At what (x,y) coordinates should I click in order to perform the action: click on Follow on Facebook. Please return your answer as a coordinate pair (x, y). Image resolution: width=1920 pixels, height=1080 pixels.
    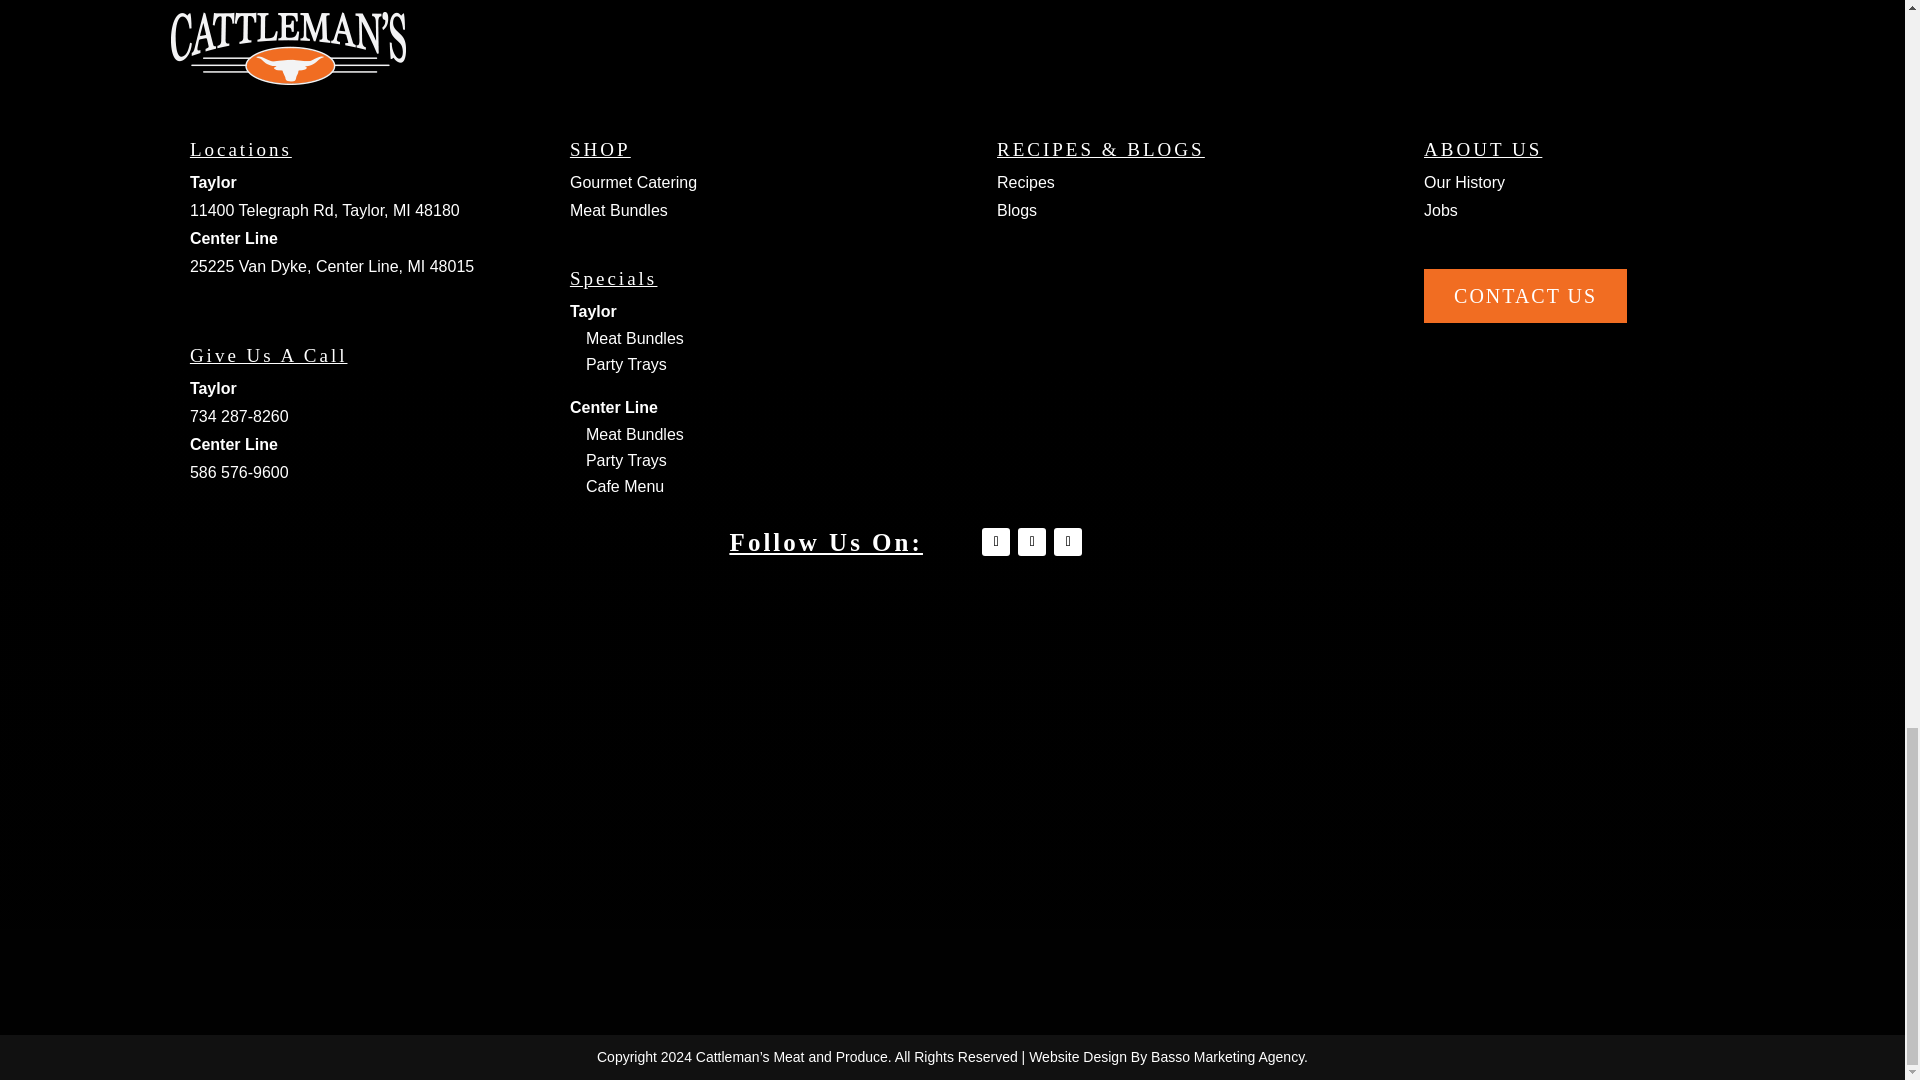
    Looking at the image, I should click on (995, 542).